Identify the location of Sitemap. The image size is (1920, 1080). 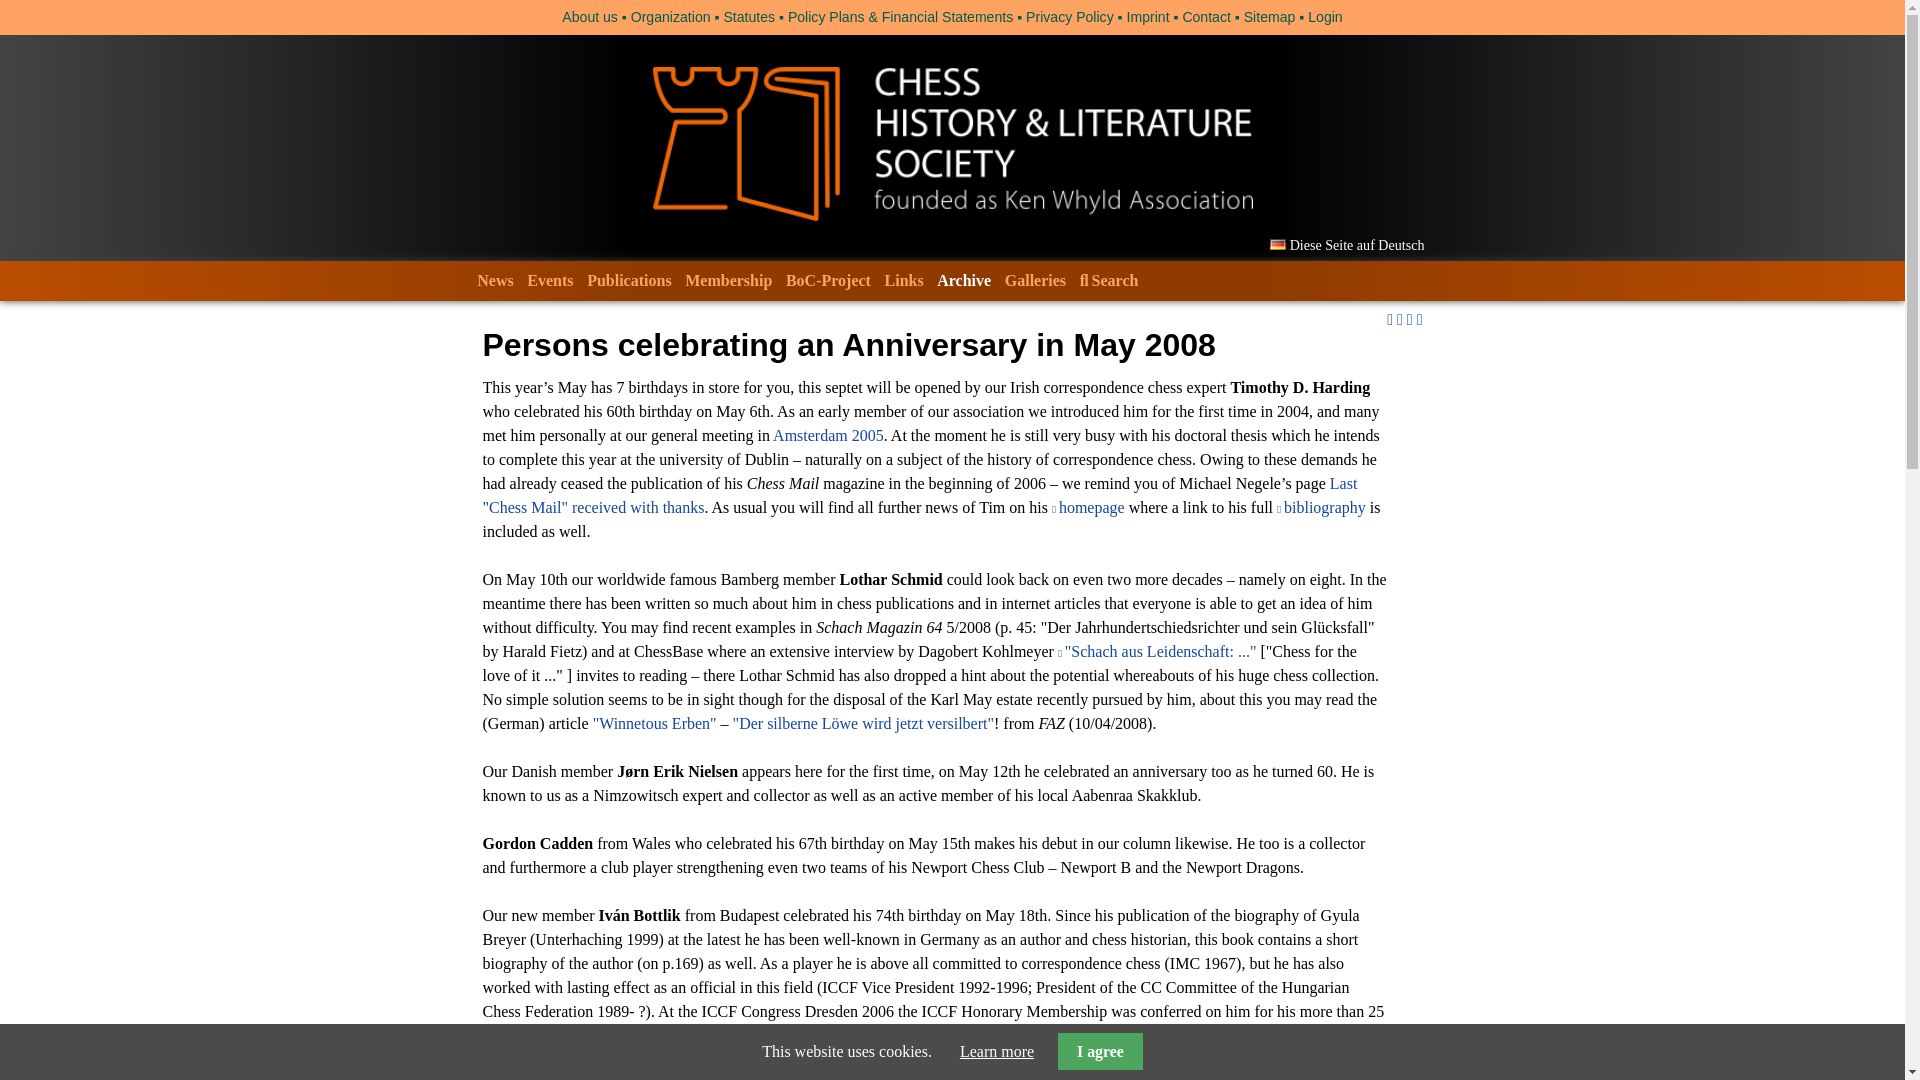
(1270, 16).